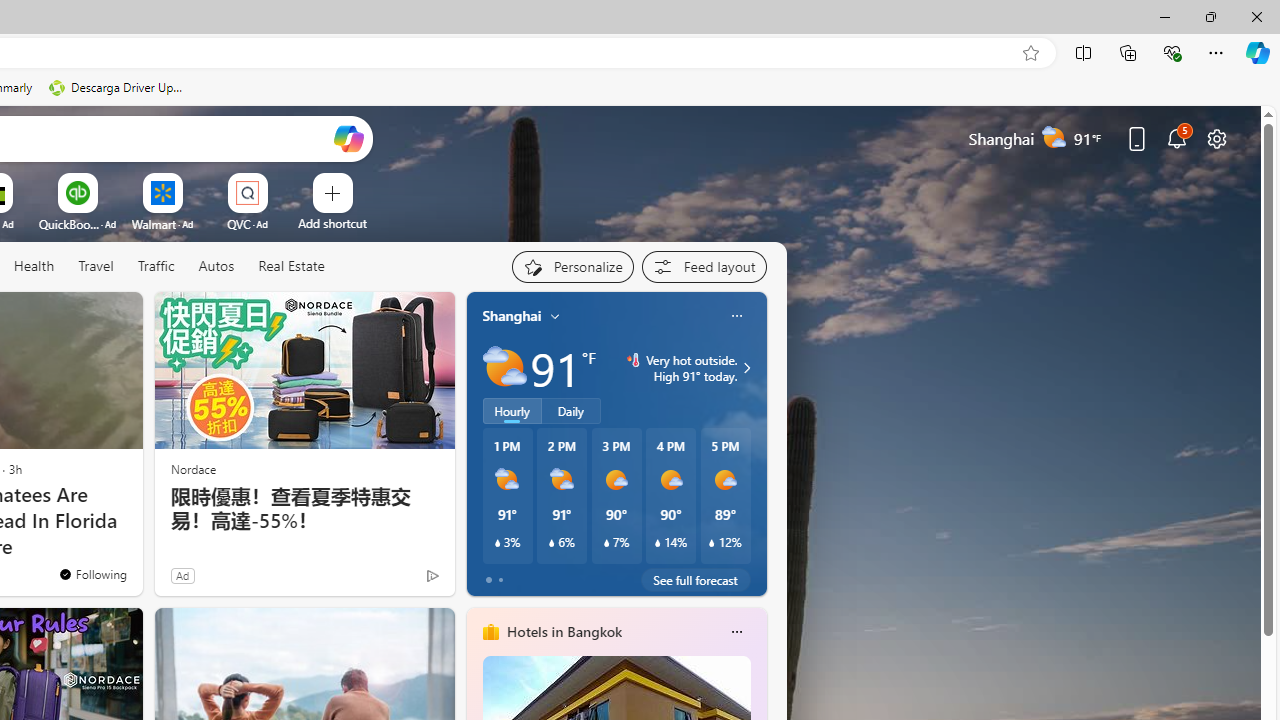 This screenshot has width=1280, height=720. I want to click on Hourly, so click(512, 411).